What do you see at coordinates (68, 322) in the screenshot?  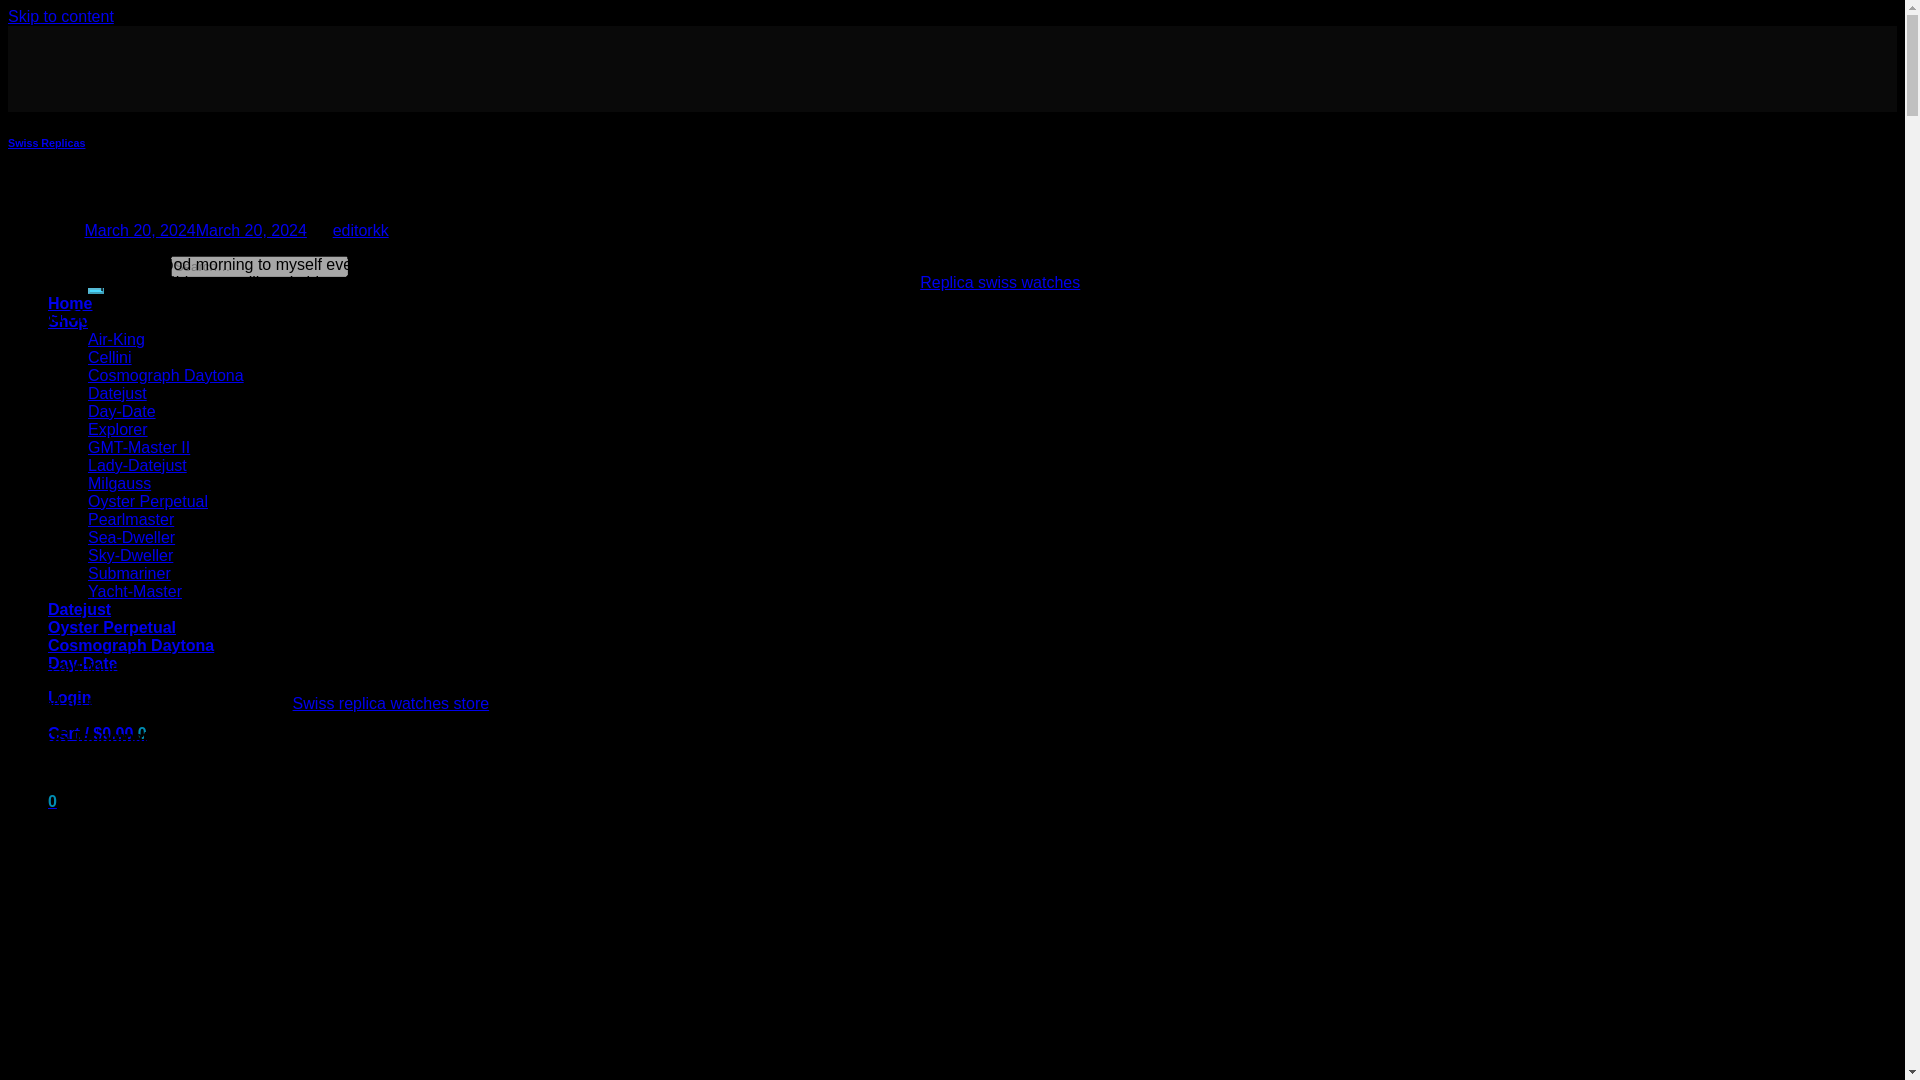 I see `Shop` at bounding box center [68, 322].